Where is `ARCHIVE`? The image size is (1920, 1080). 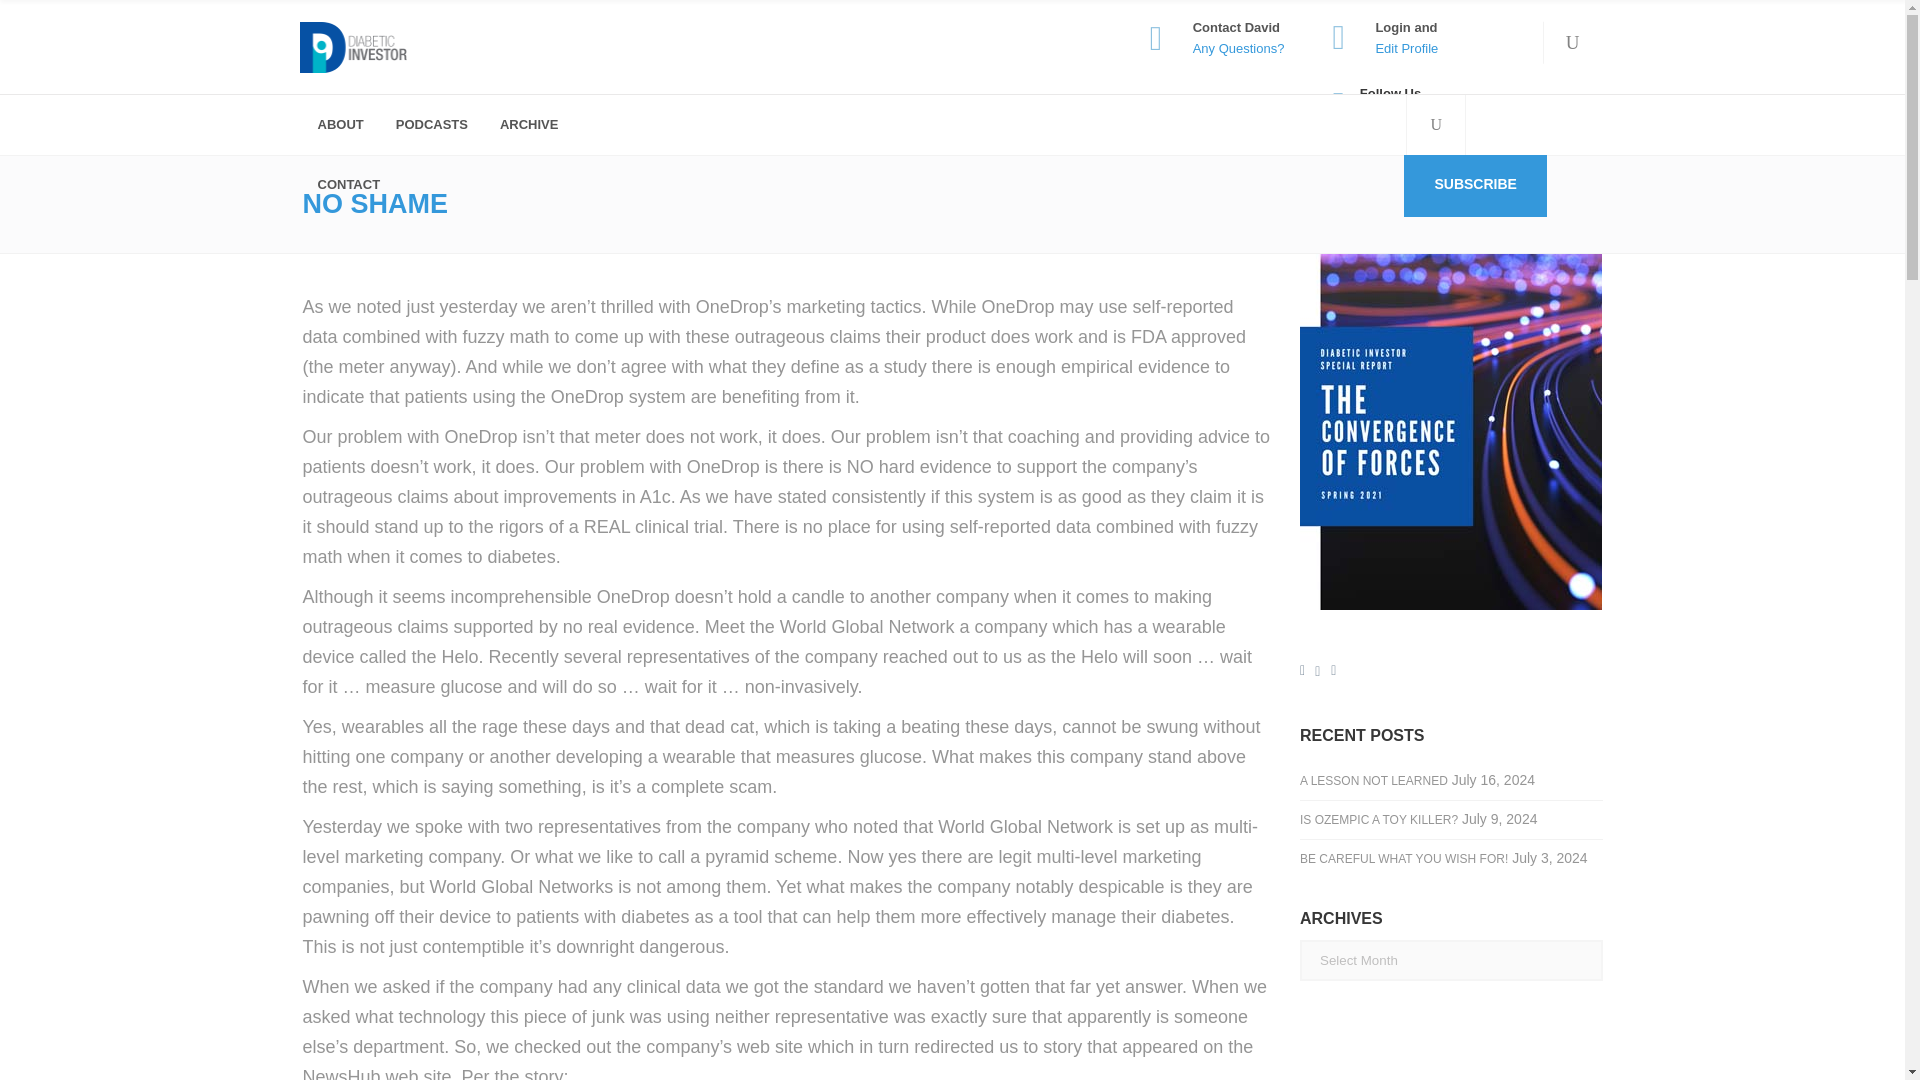 ARCHIVE is located at coordinates (526, 125).